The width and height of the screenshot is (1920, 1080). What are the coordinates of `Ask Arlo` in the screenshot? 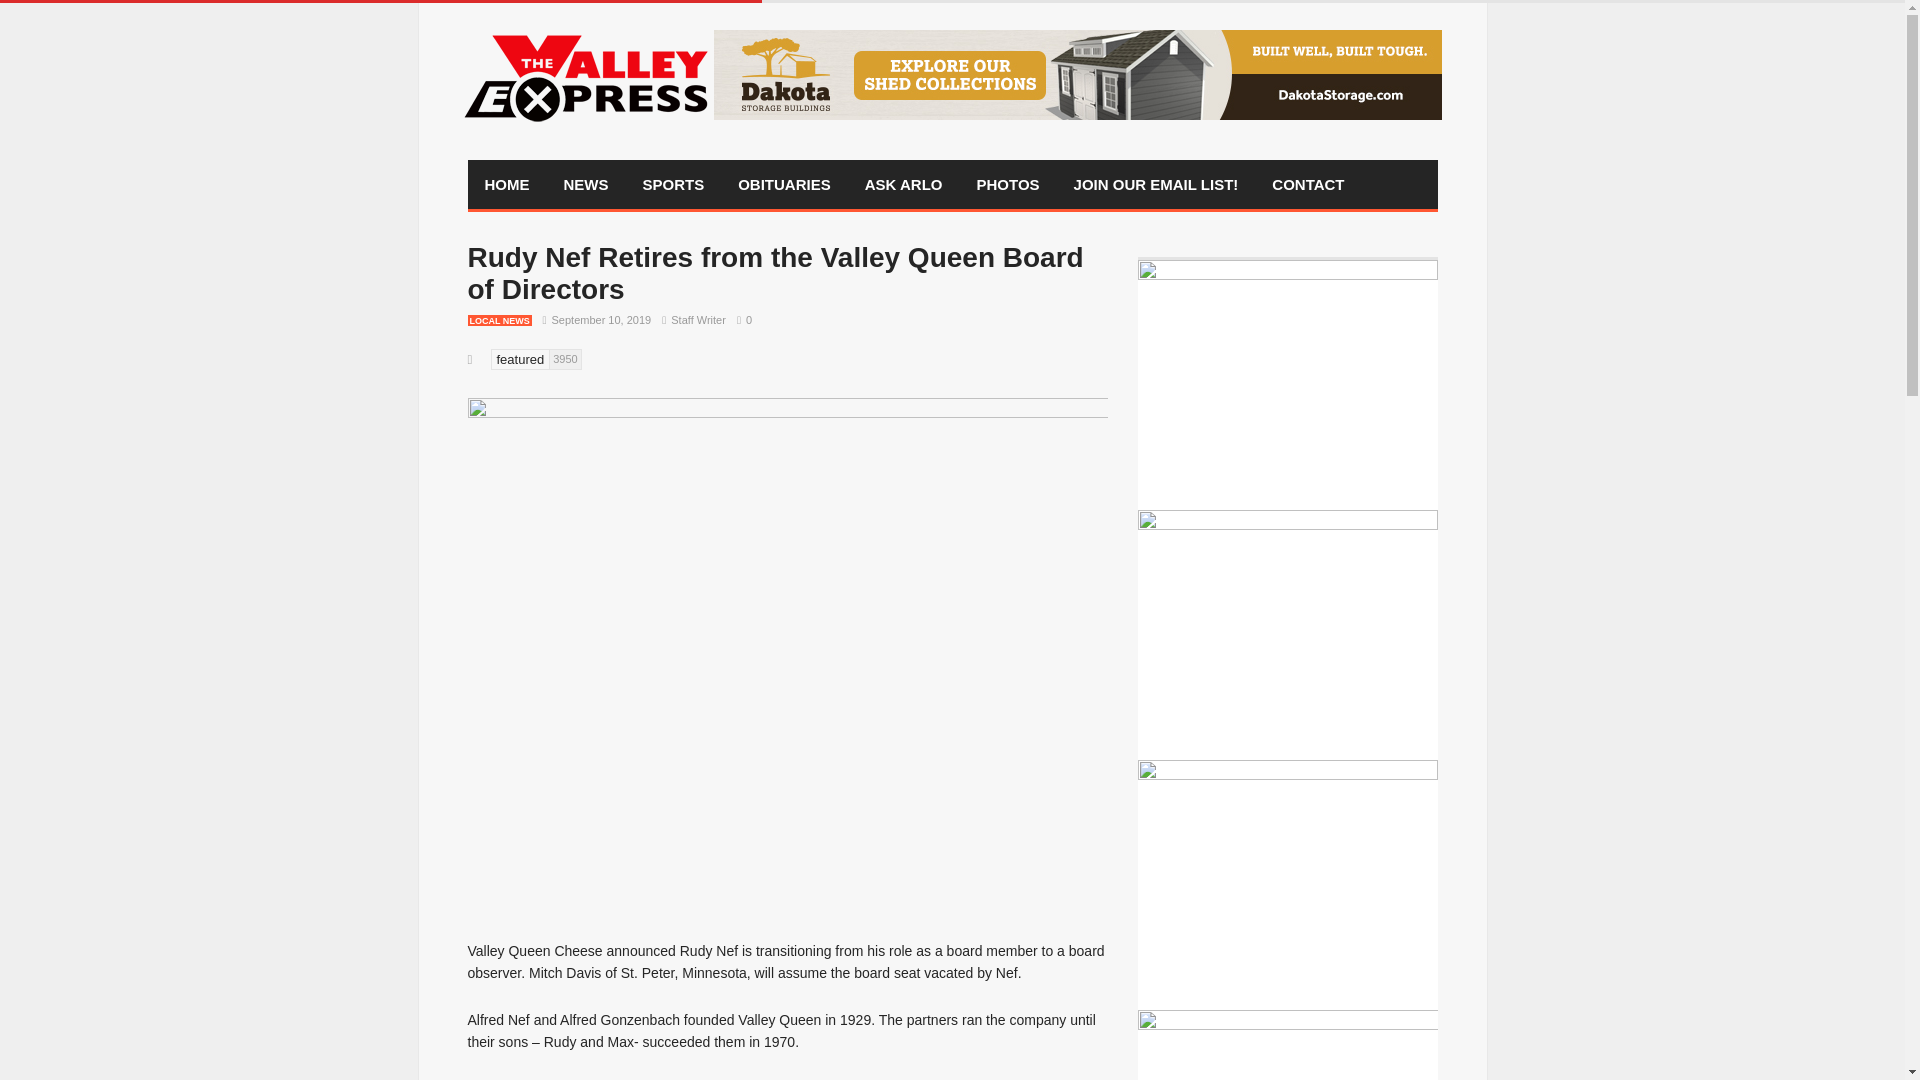 It's located at (904, 184).